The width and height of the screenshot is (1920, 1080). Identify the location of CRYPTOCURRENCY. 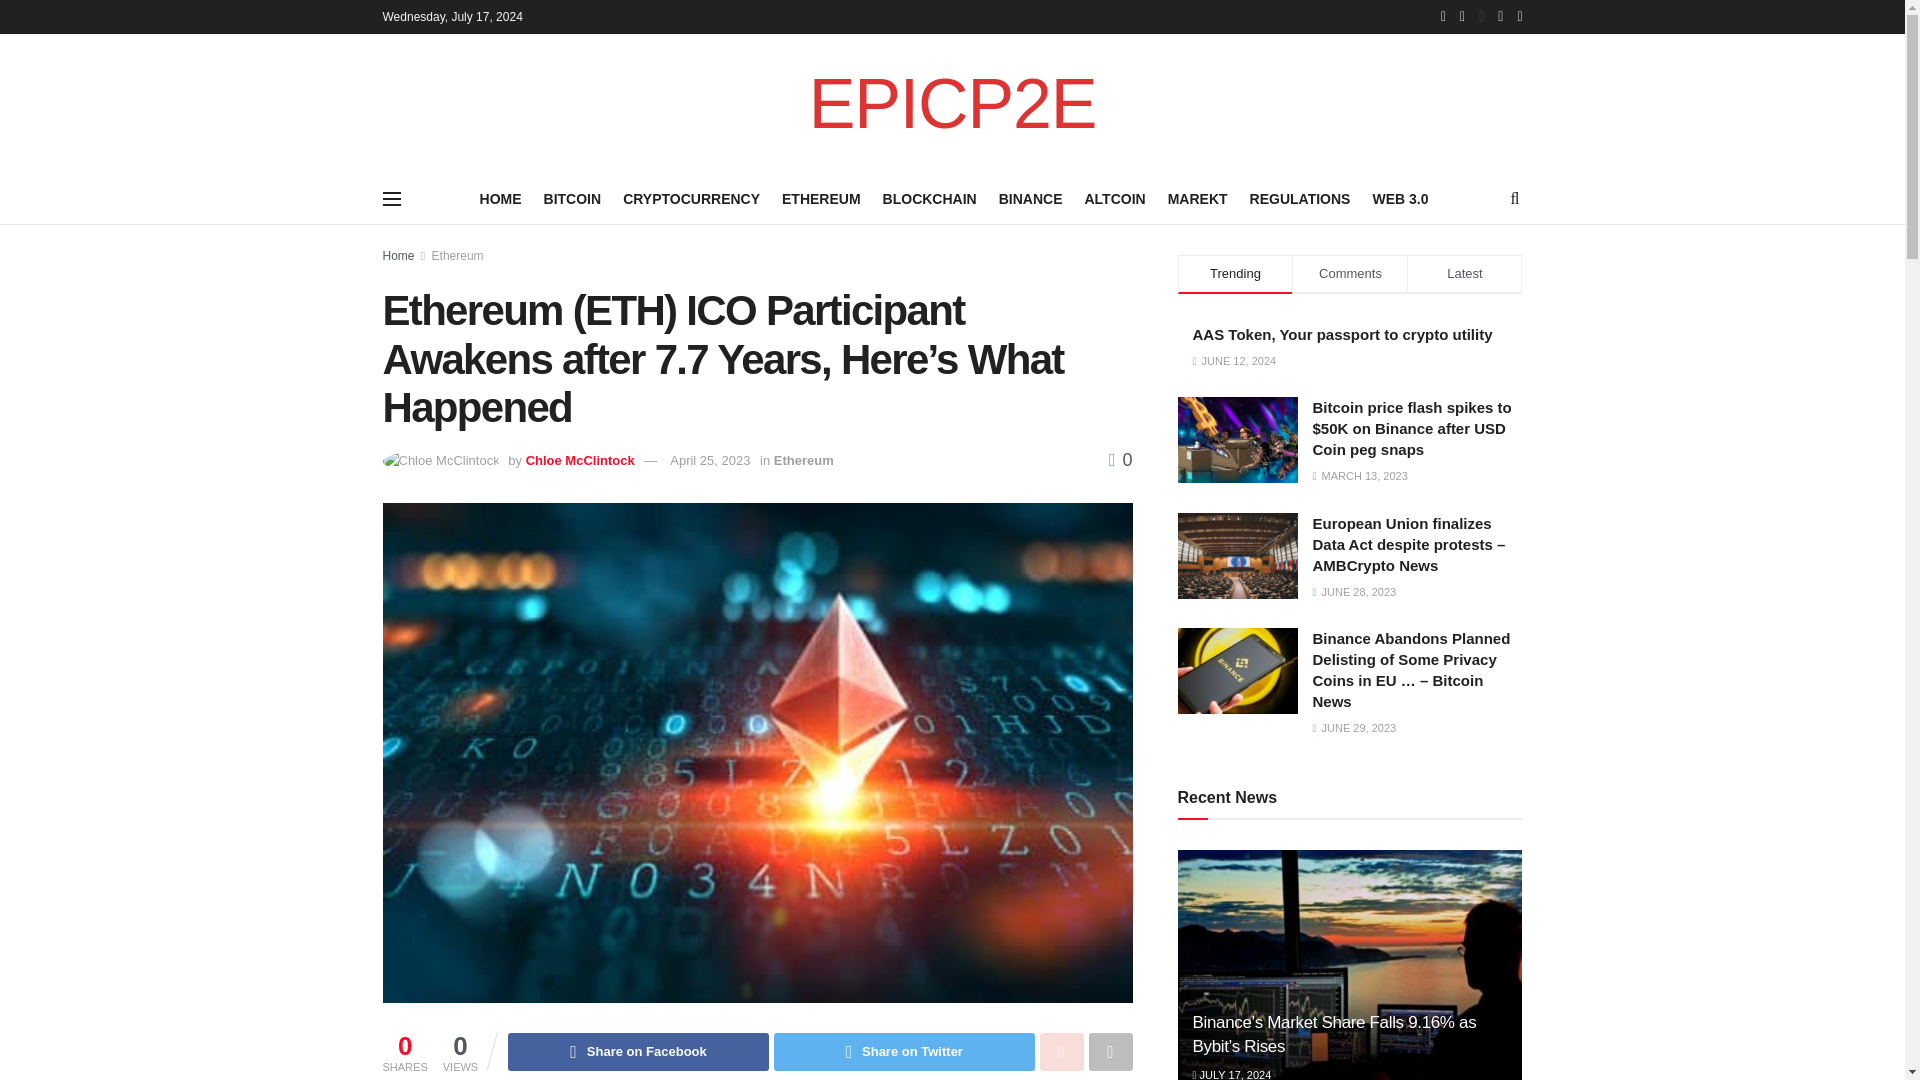
(691, 198).